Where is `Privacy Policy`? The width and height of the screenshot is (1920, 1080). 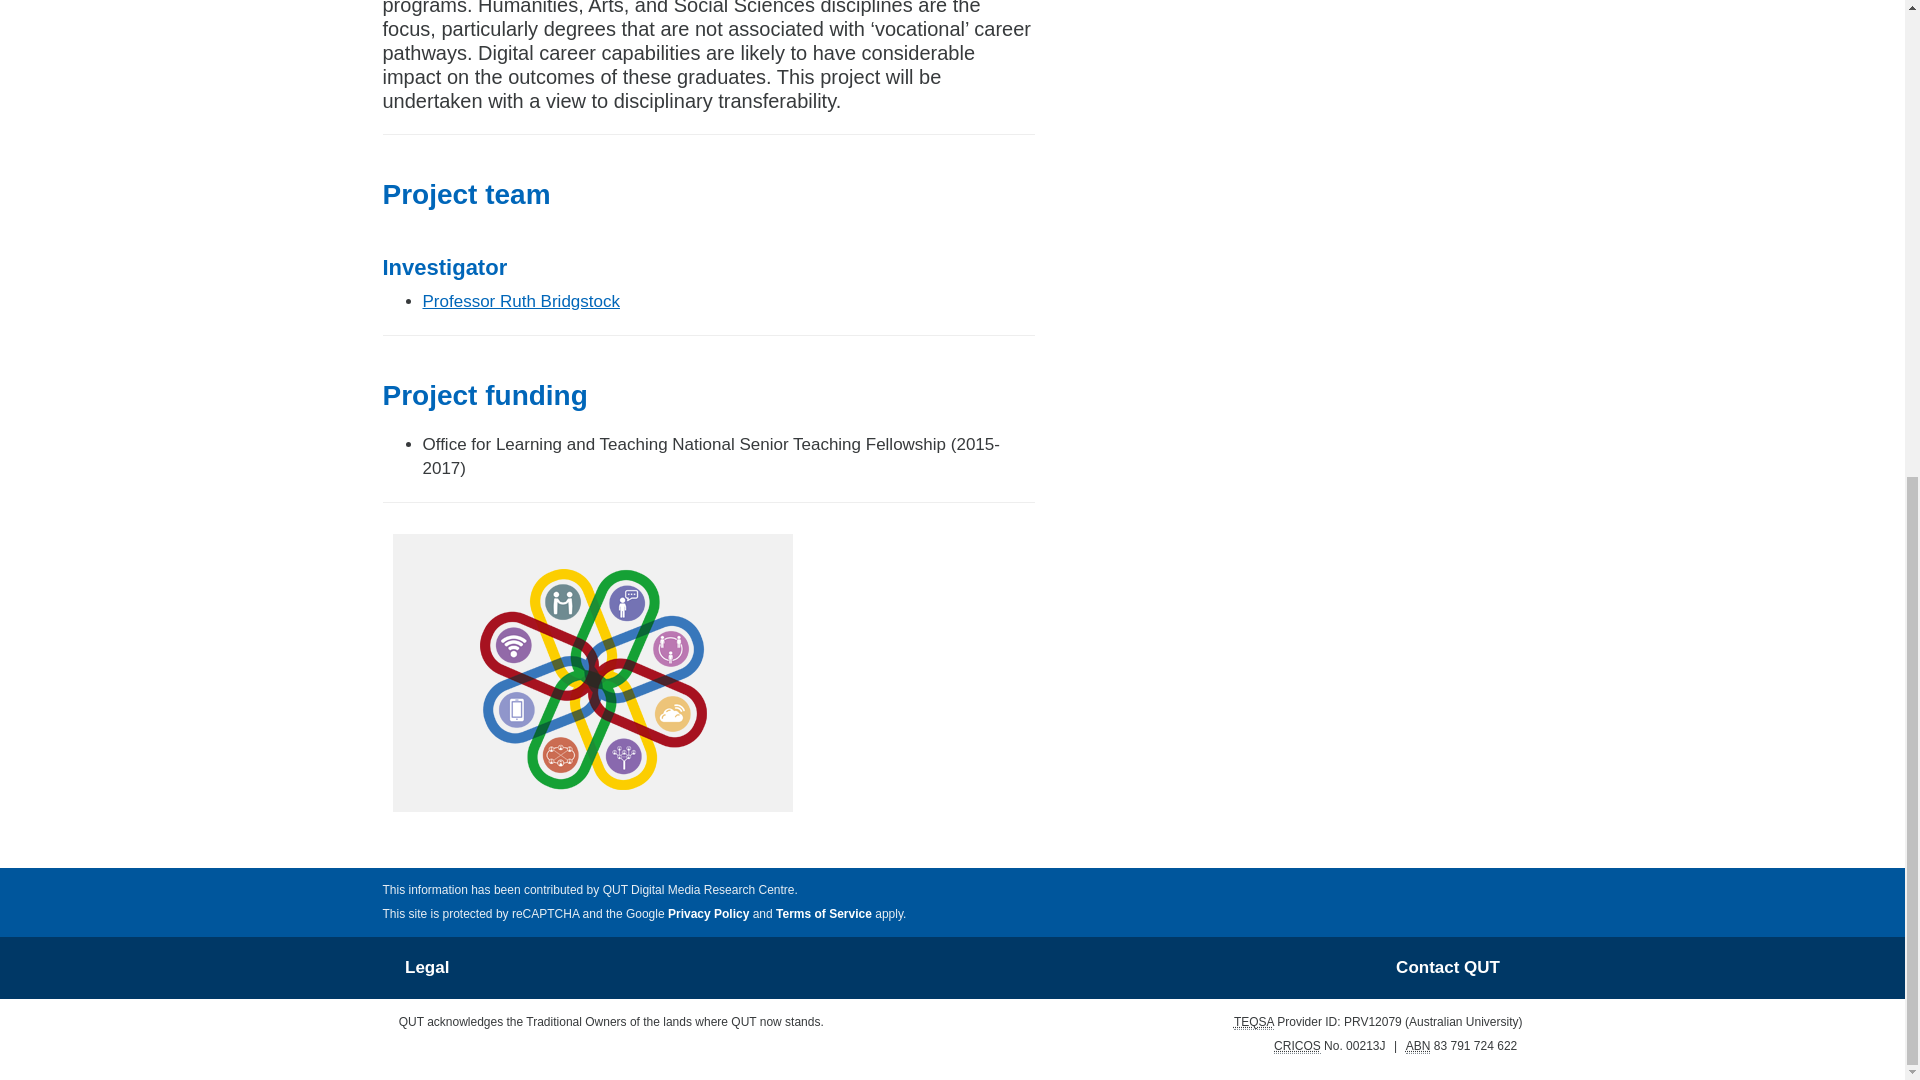 Privacy Policy is located at coordinates (708, 914).